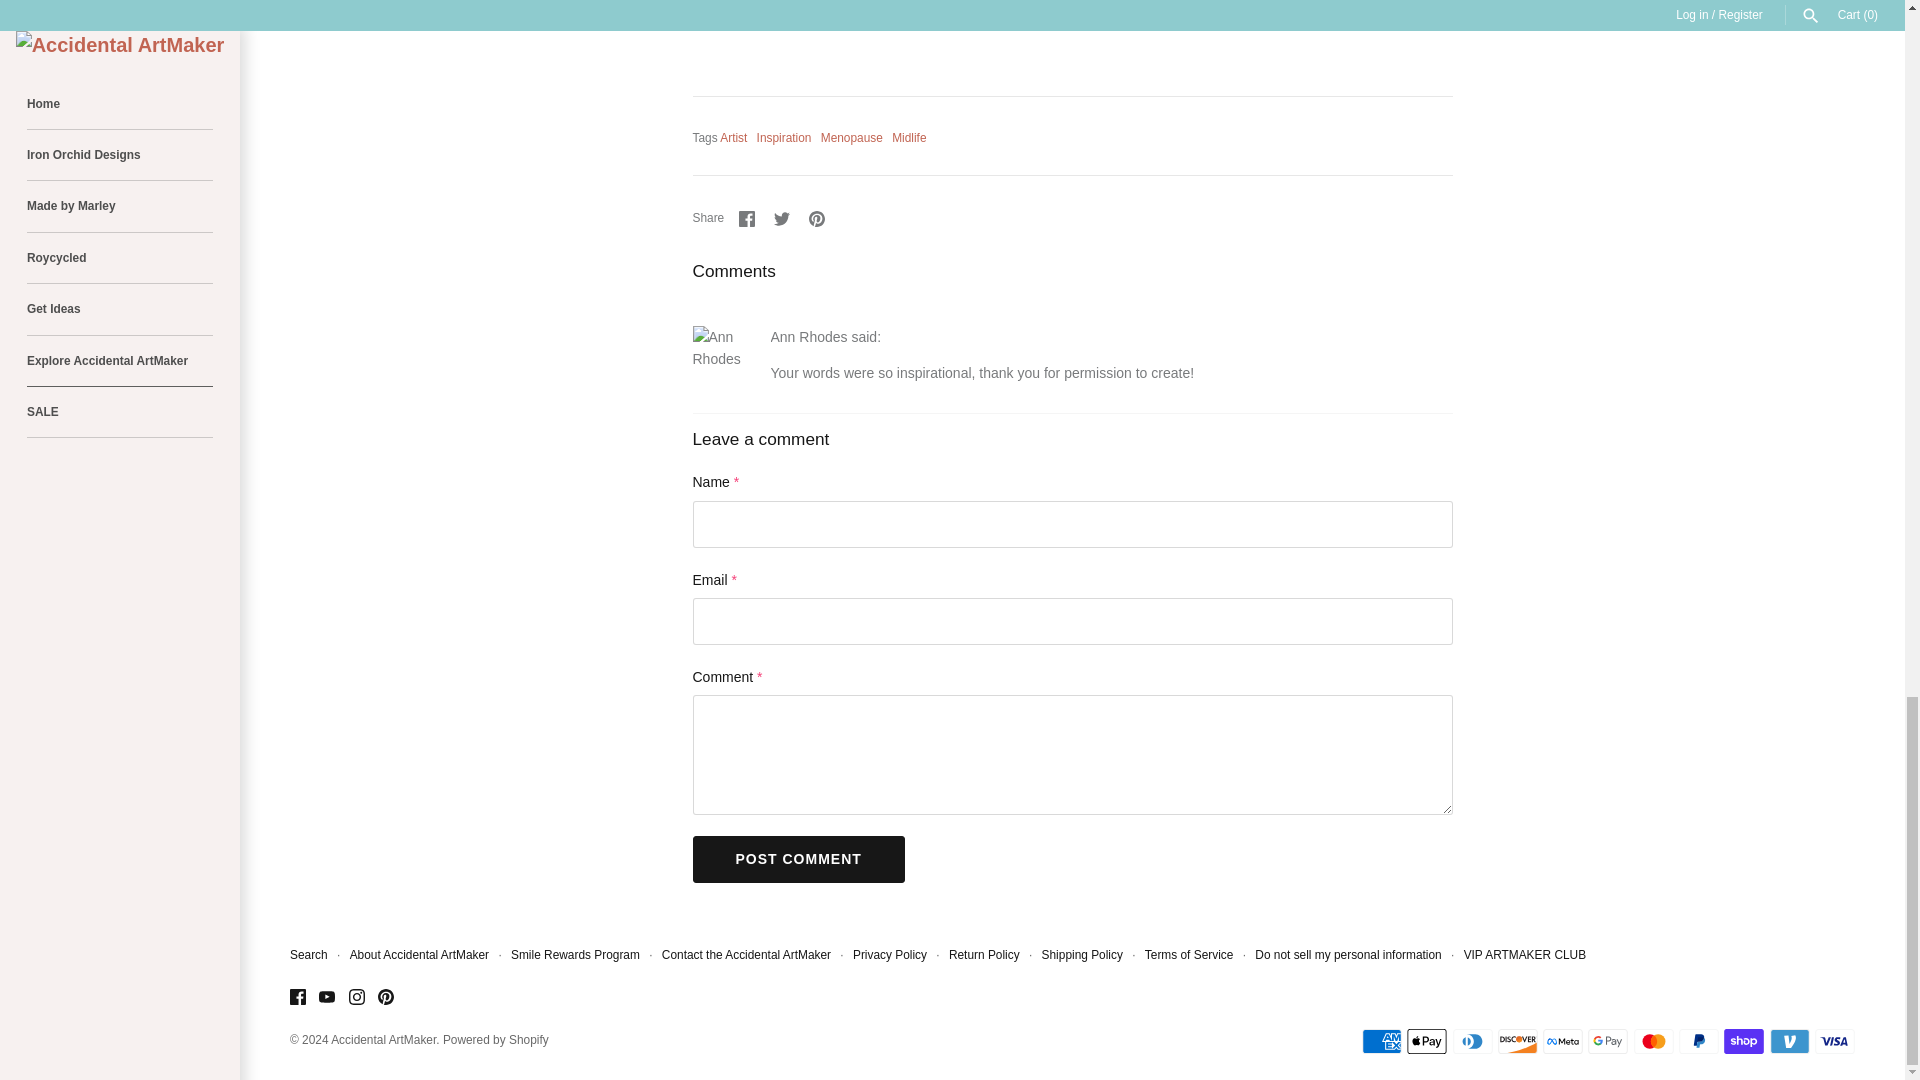 This screenshot has height=1080, width=1920. I want to click on Show articles tagged Artist, so click(733, 137).